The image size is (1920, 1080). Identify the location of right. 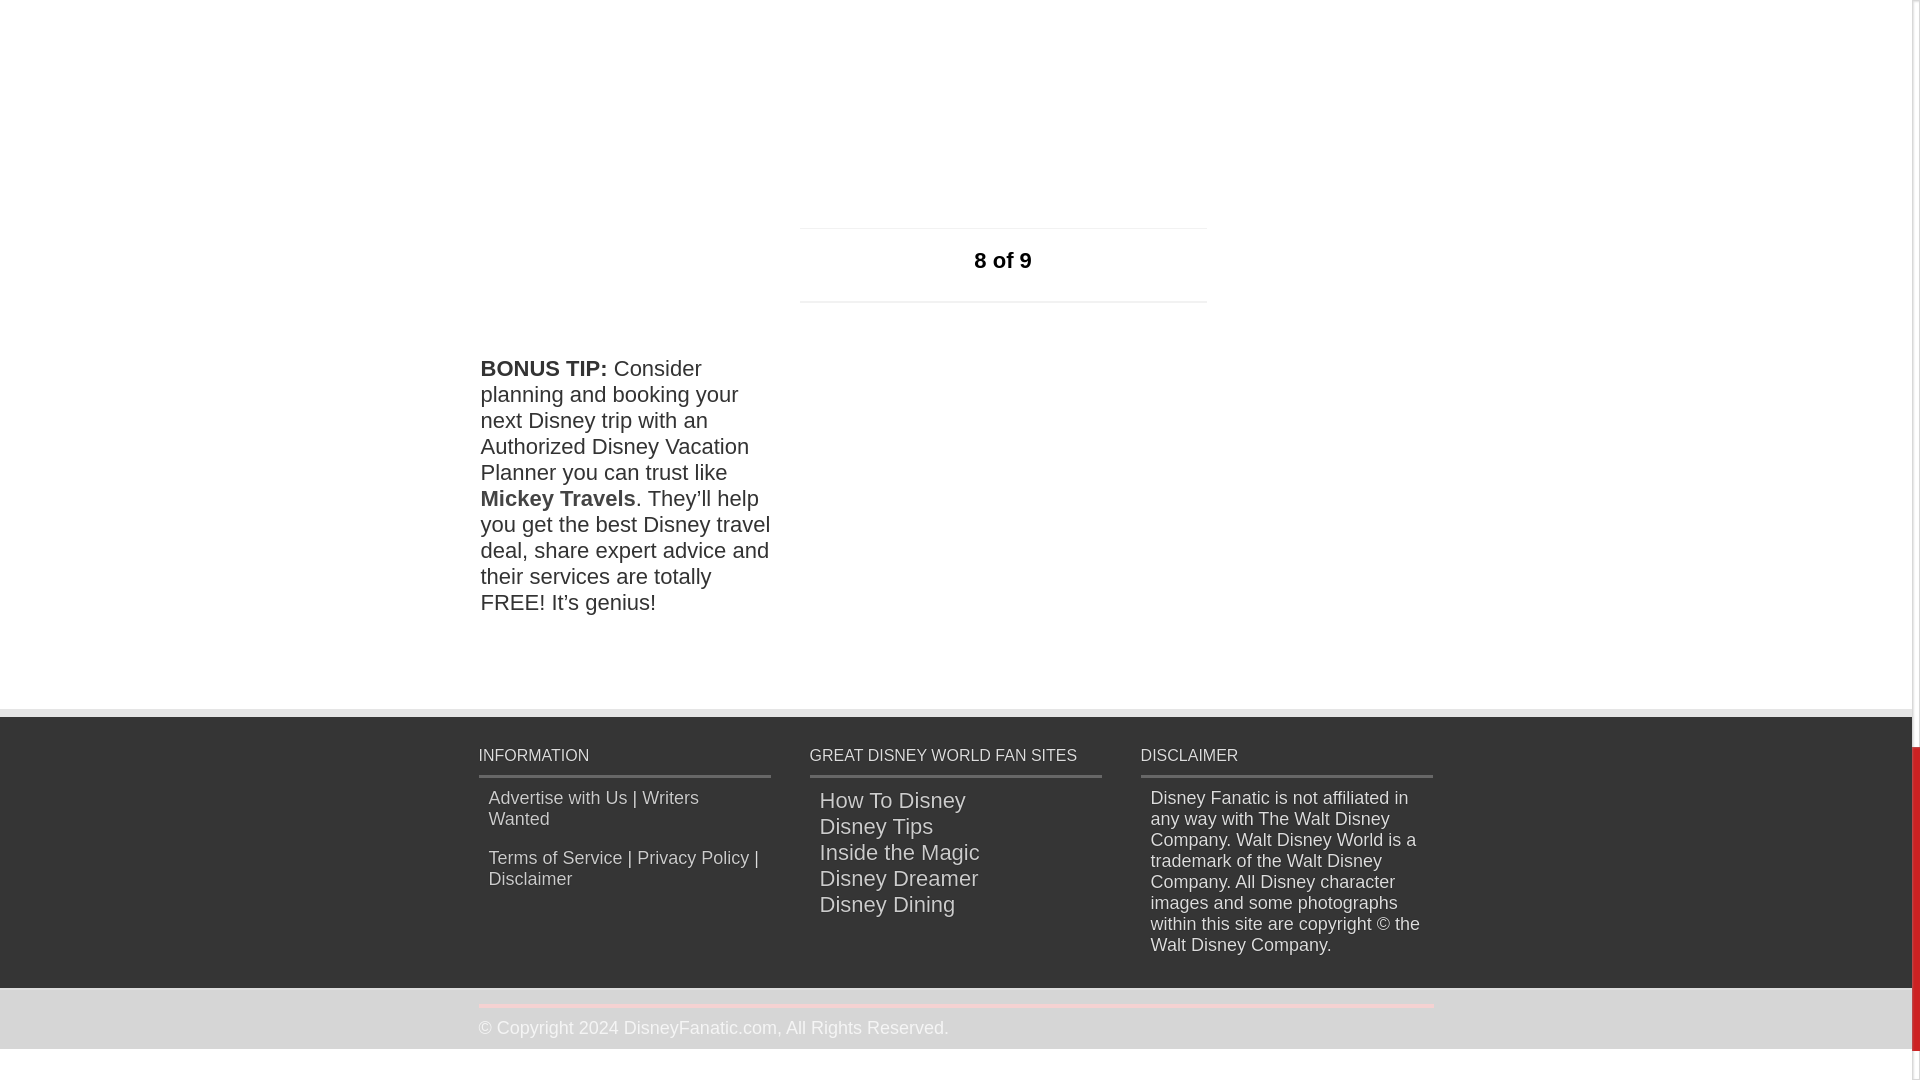
(1066, 260).